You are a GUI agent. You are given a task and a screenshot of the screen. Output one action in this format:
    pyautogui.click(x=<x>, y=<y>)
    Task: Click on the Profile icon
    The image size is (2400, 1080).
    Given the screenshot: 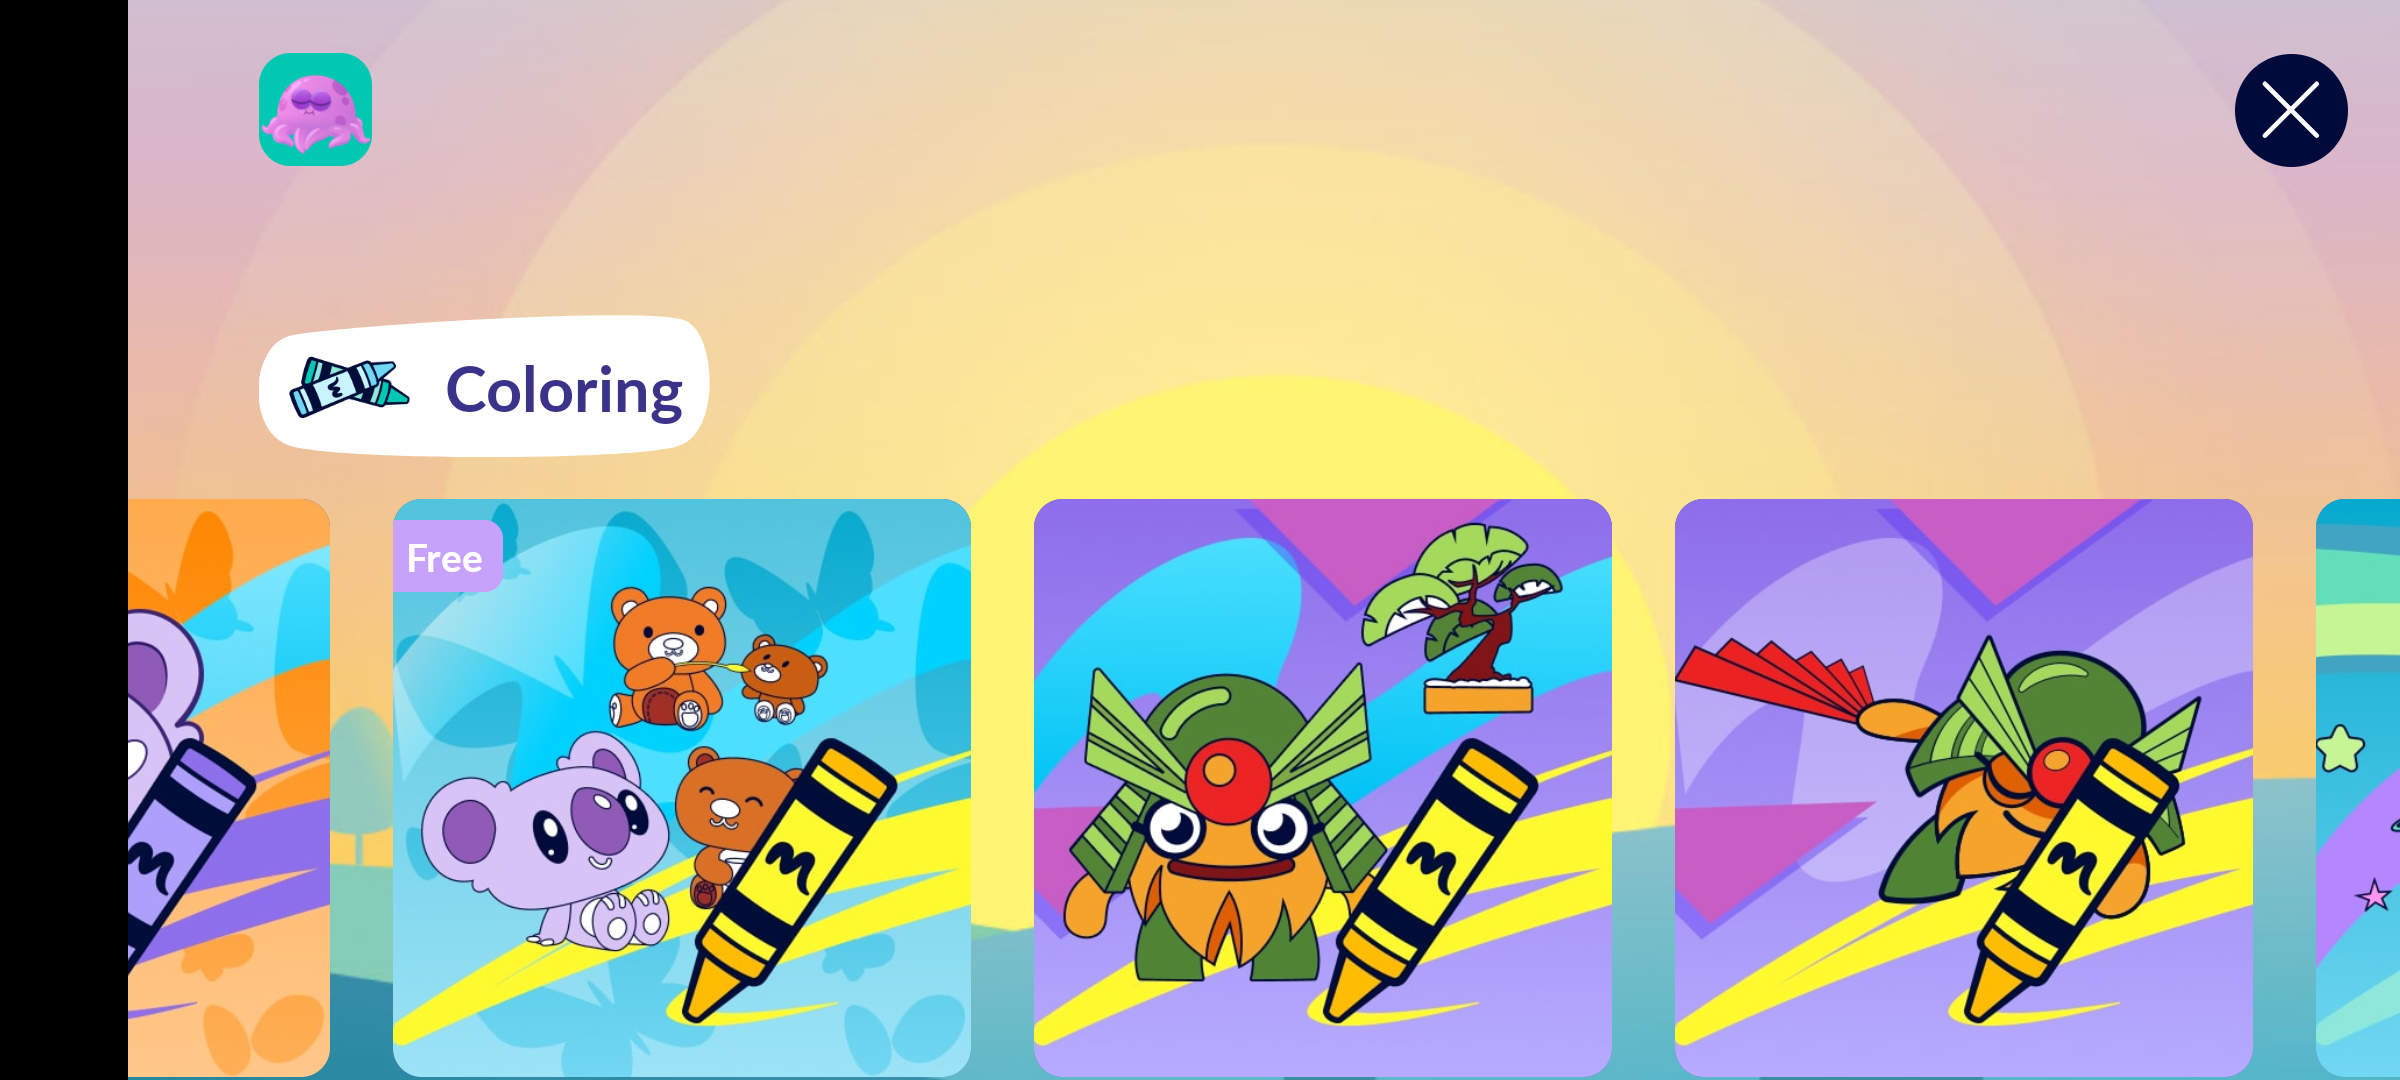 What is the action you would take?
    pyautogui.click(x=316, y=110)
    